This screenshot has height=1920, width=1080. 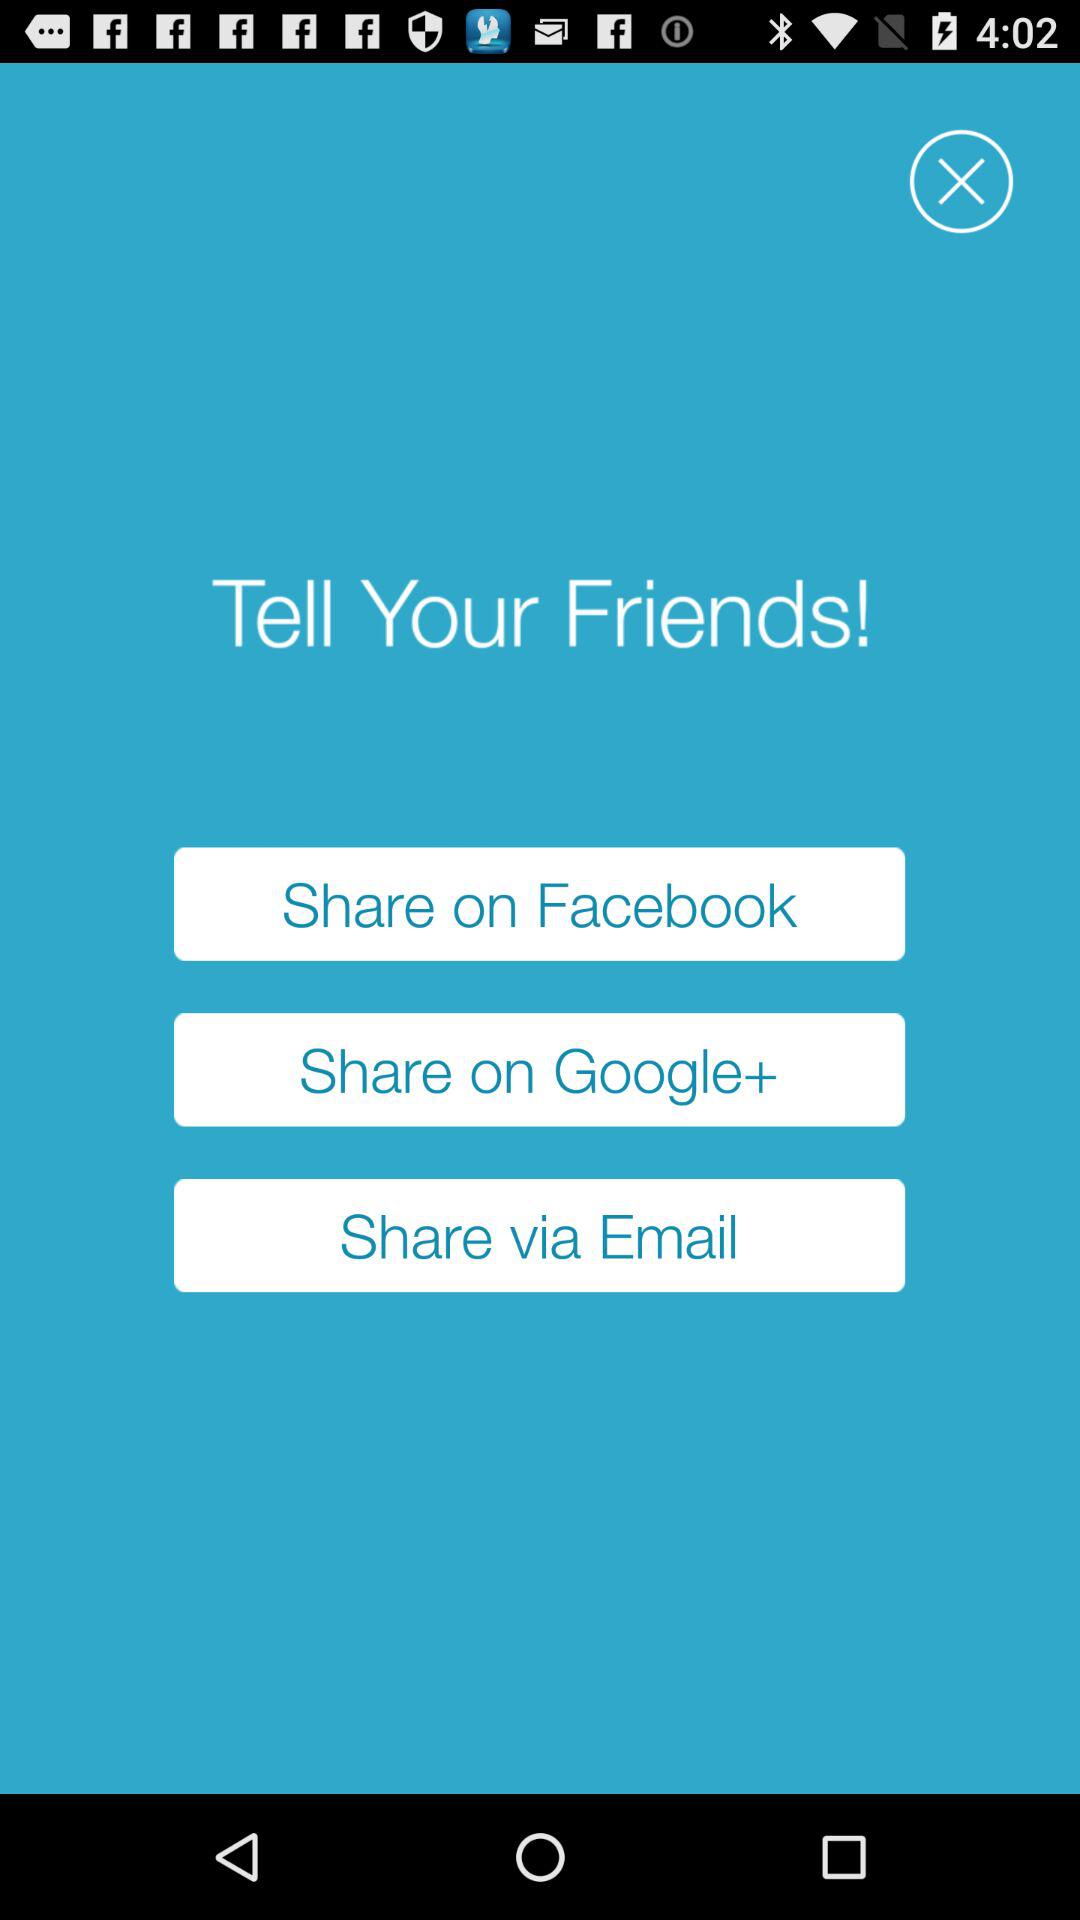 What do you see at coordinates (540, 1235) in the screenshot?
I see `tap button below the share on google+ item` at bounding box center [540, 1235].